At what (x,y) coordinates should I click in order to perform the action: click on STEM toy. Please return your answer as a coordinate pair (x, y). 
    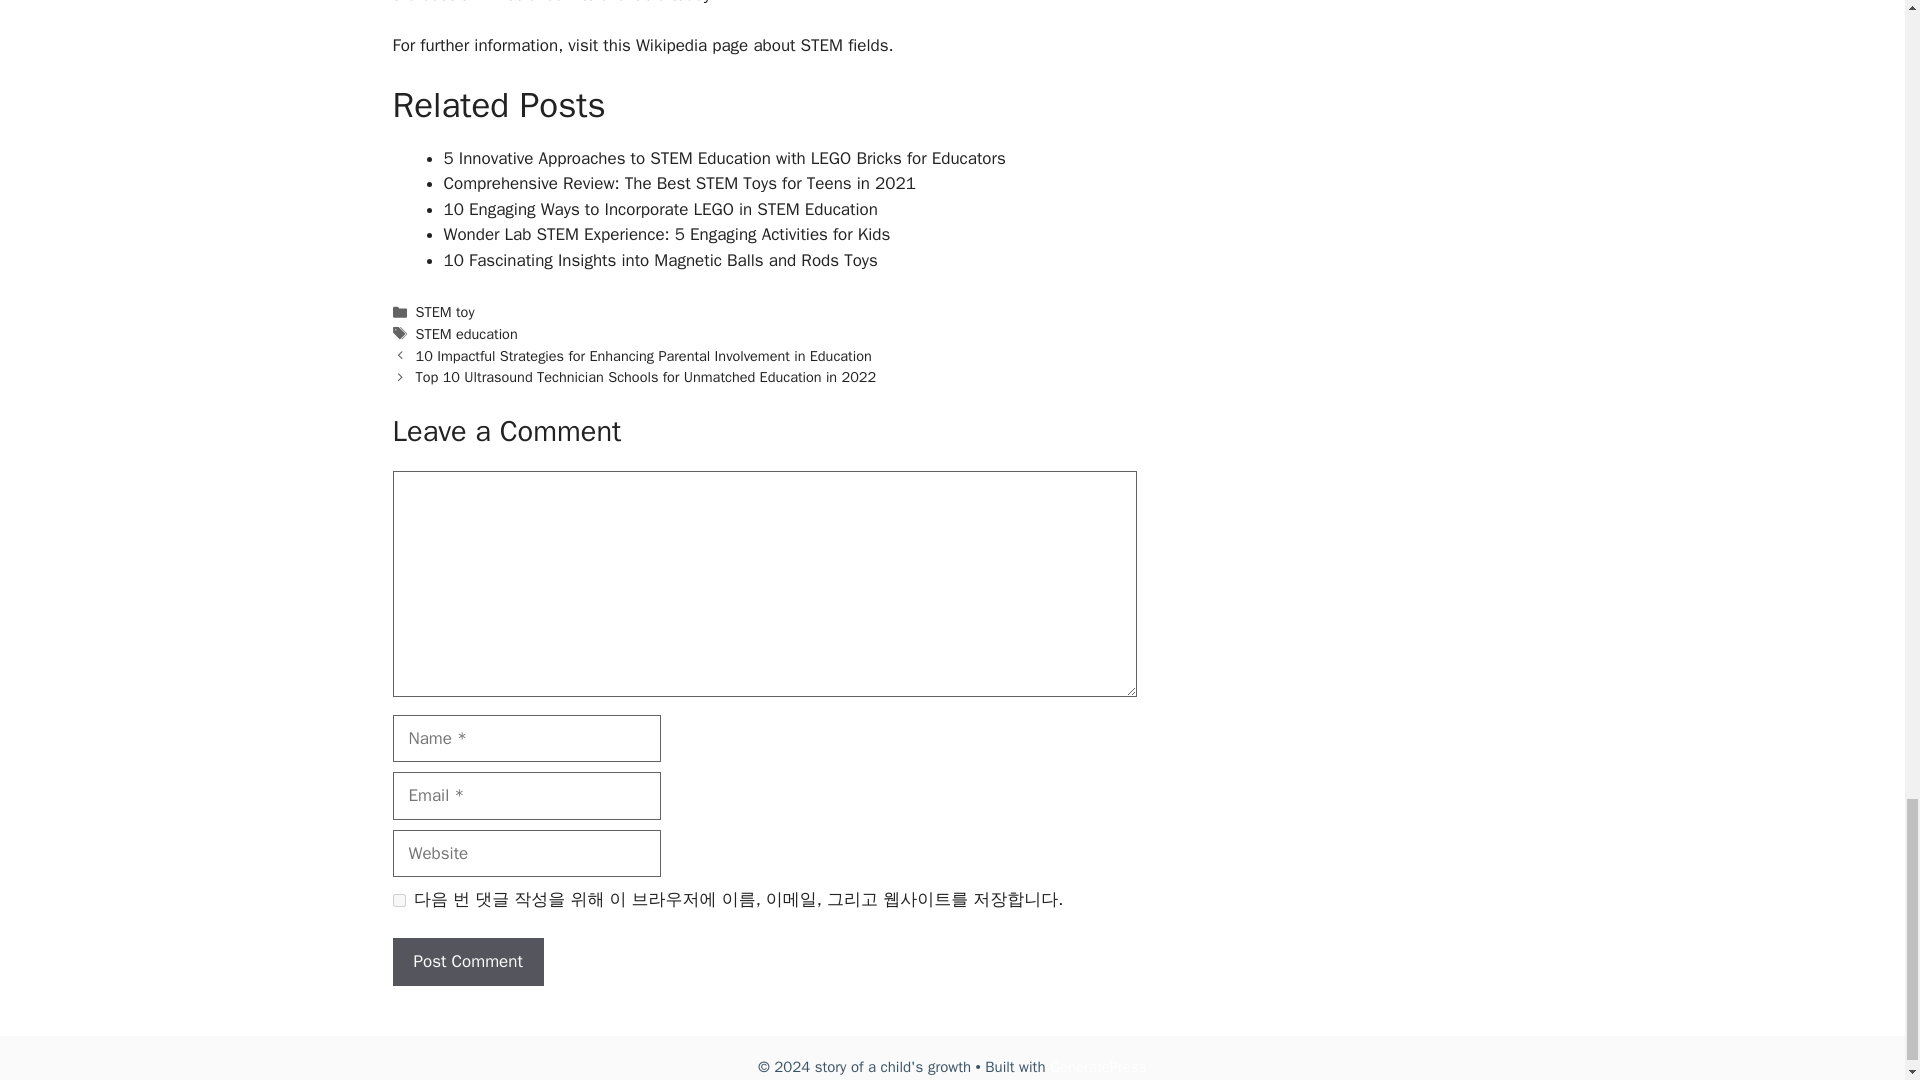
    Looking at the image, I should click on (445, 312).